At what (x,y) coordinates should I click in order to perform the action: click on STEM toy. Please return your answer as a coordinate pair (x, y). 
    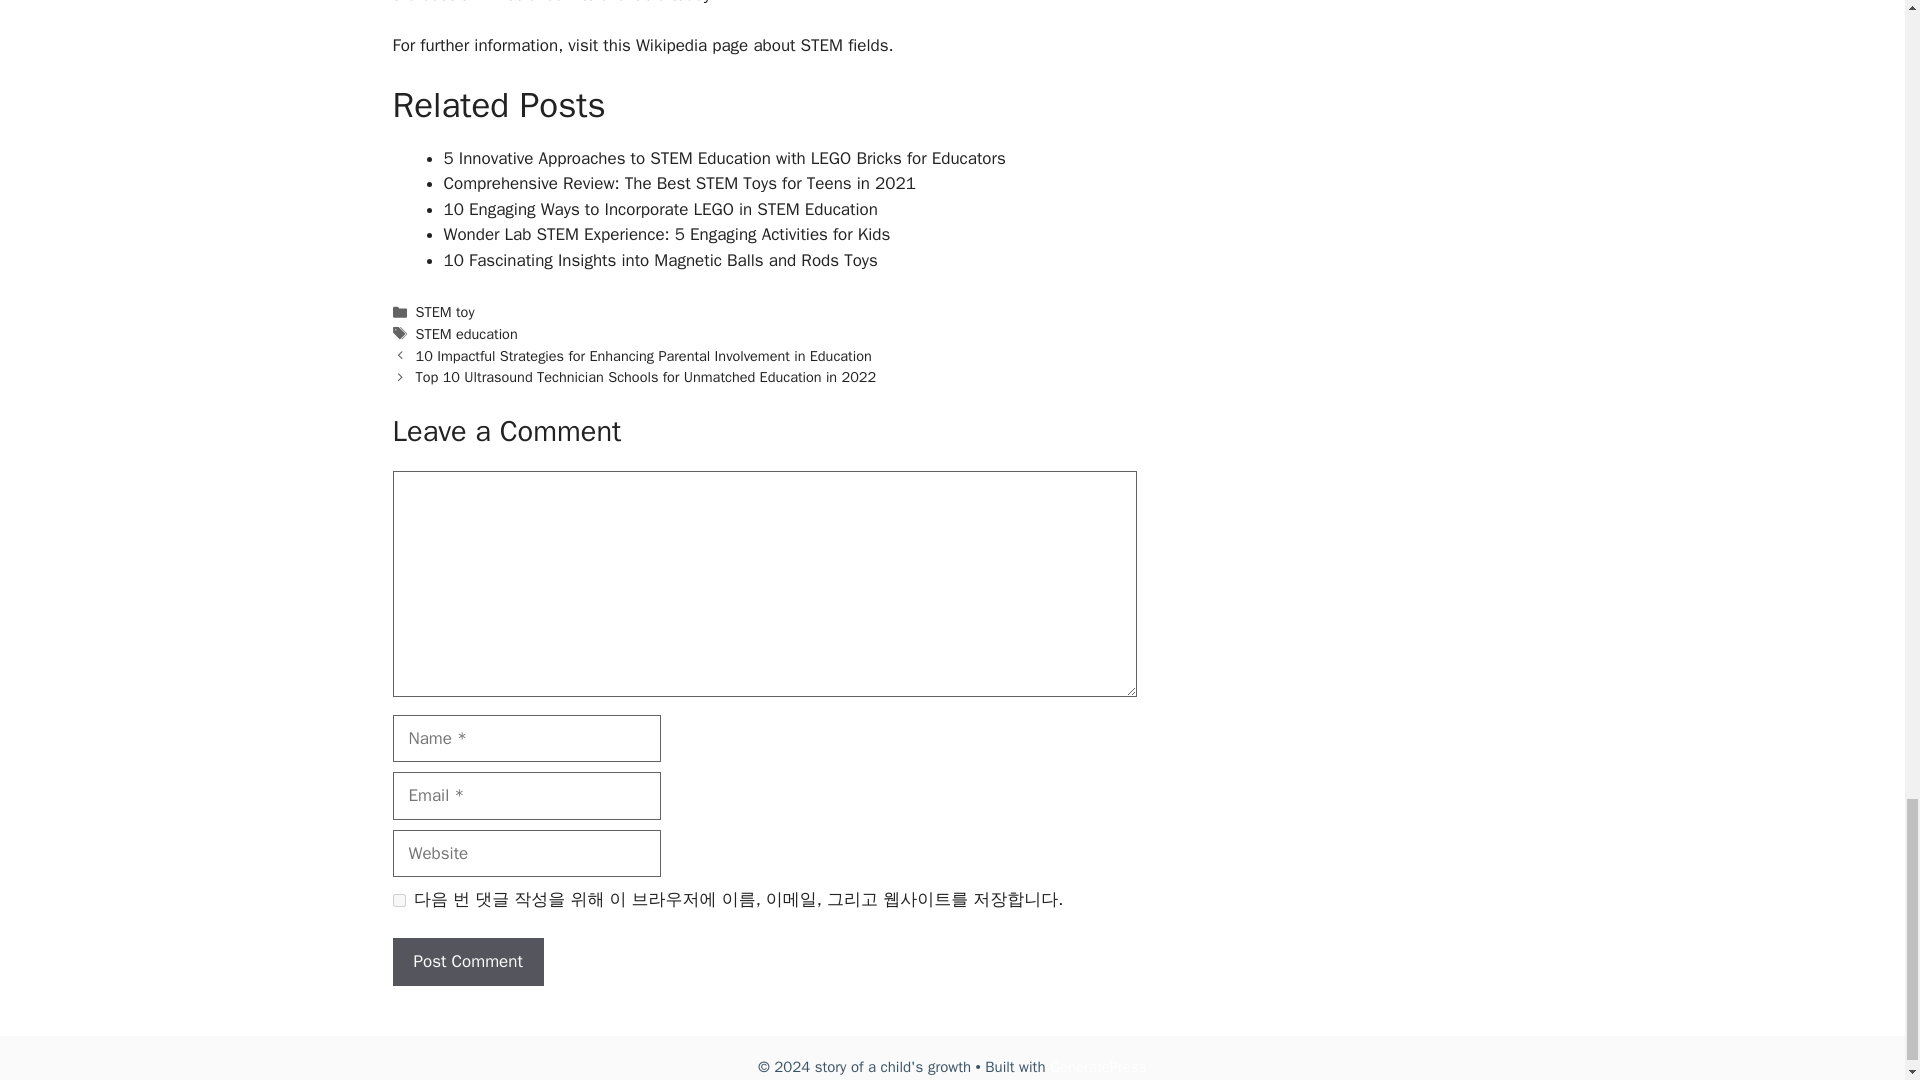
    Looking at the image, I should click on (445, 312).